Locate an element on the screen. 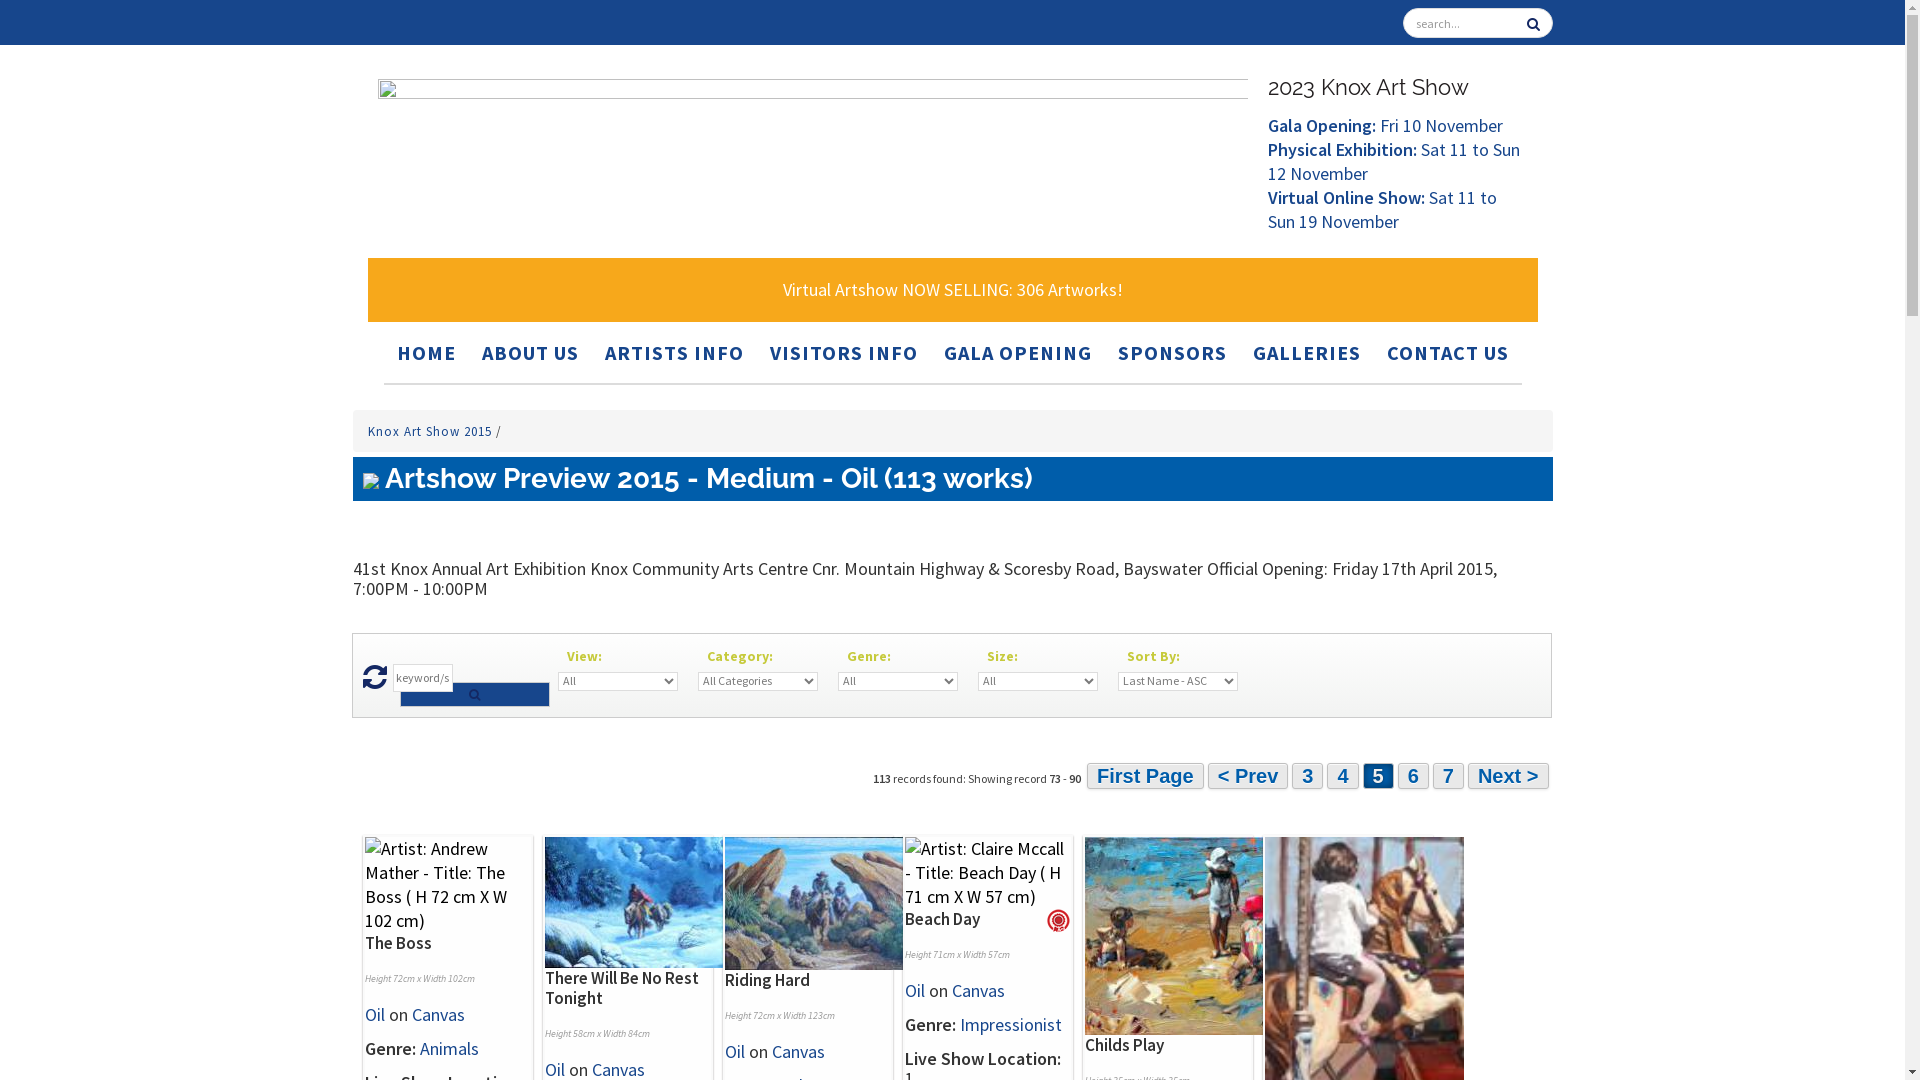 This screenshot has height=1080, width=1920. Next > is located at coordinates (1508, 776).